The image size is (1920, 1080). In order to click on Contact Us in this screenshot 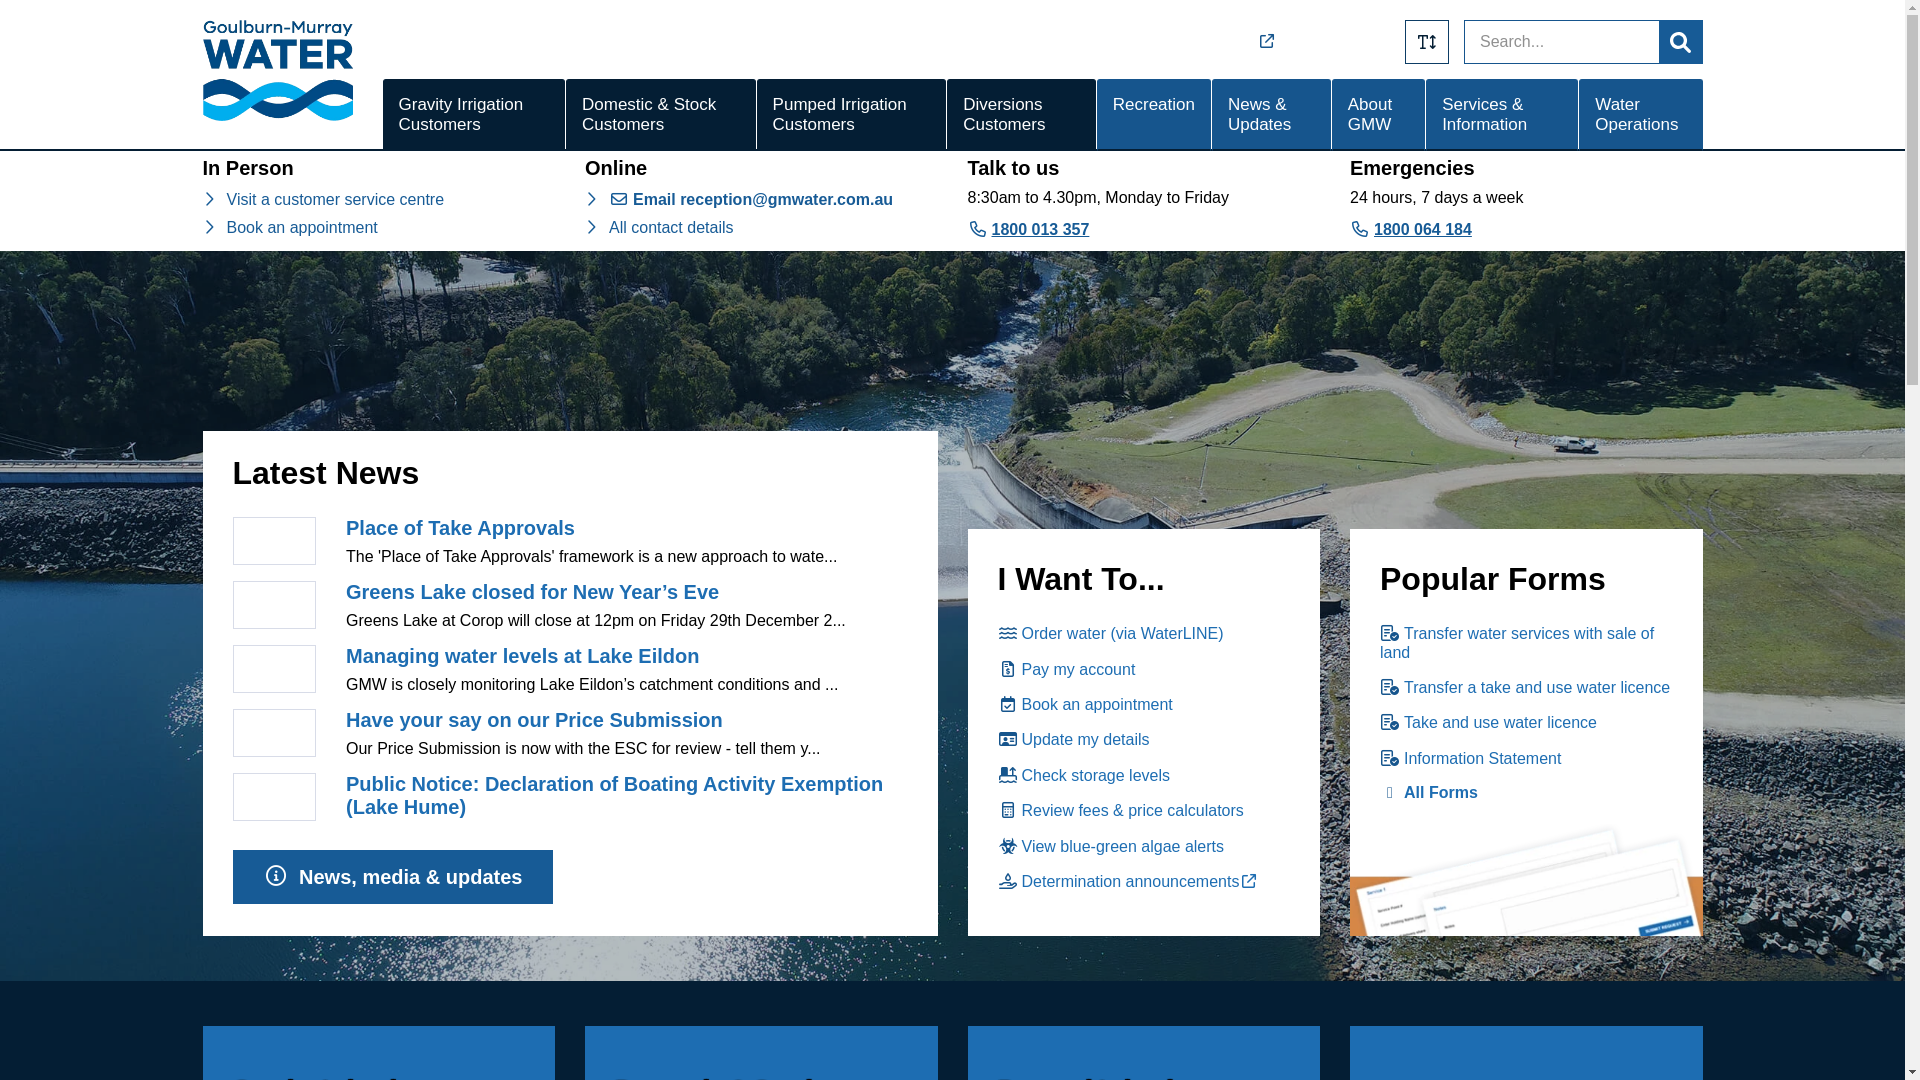, I will do `click(1353, 42)`.